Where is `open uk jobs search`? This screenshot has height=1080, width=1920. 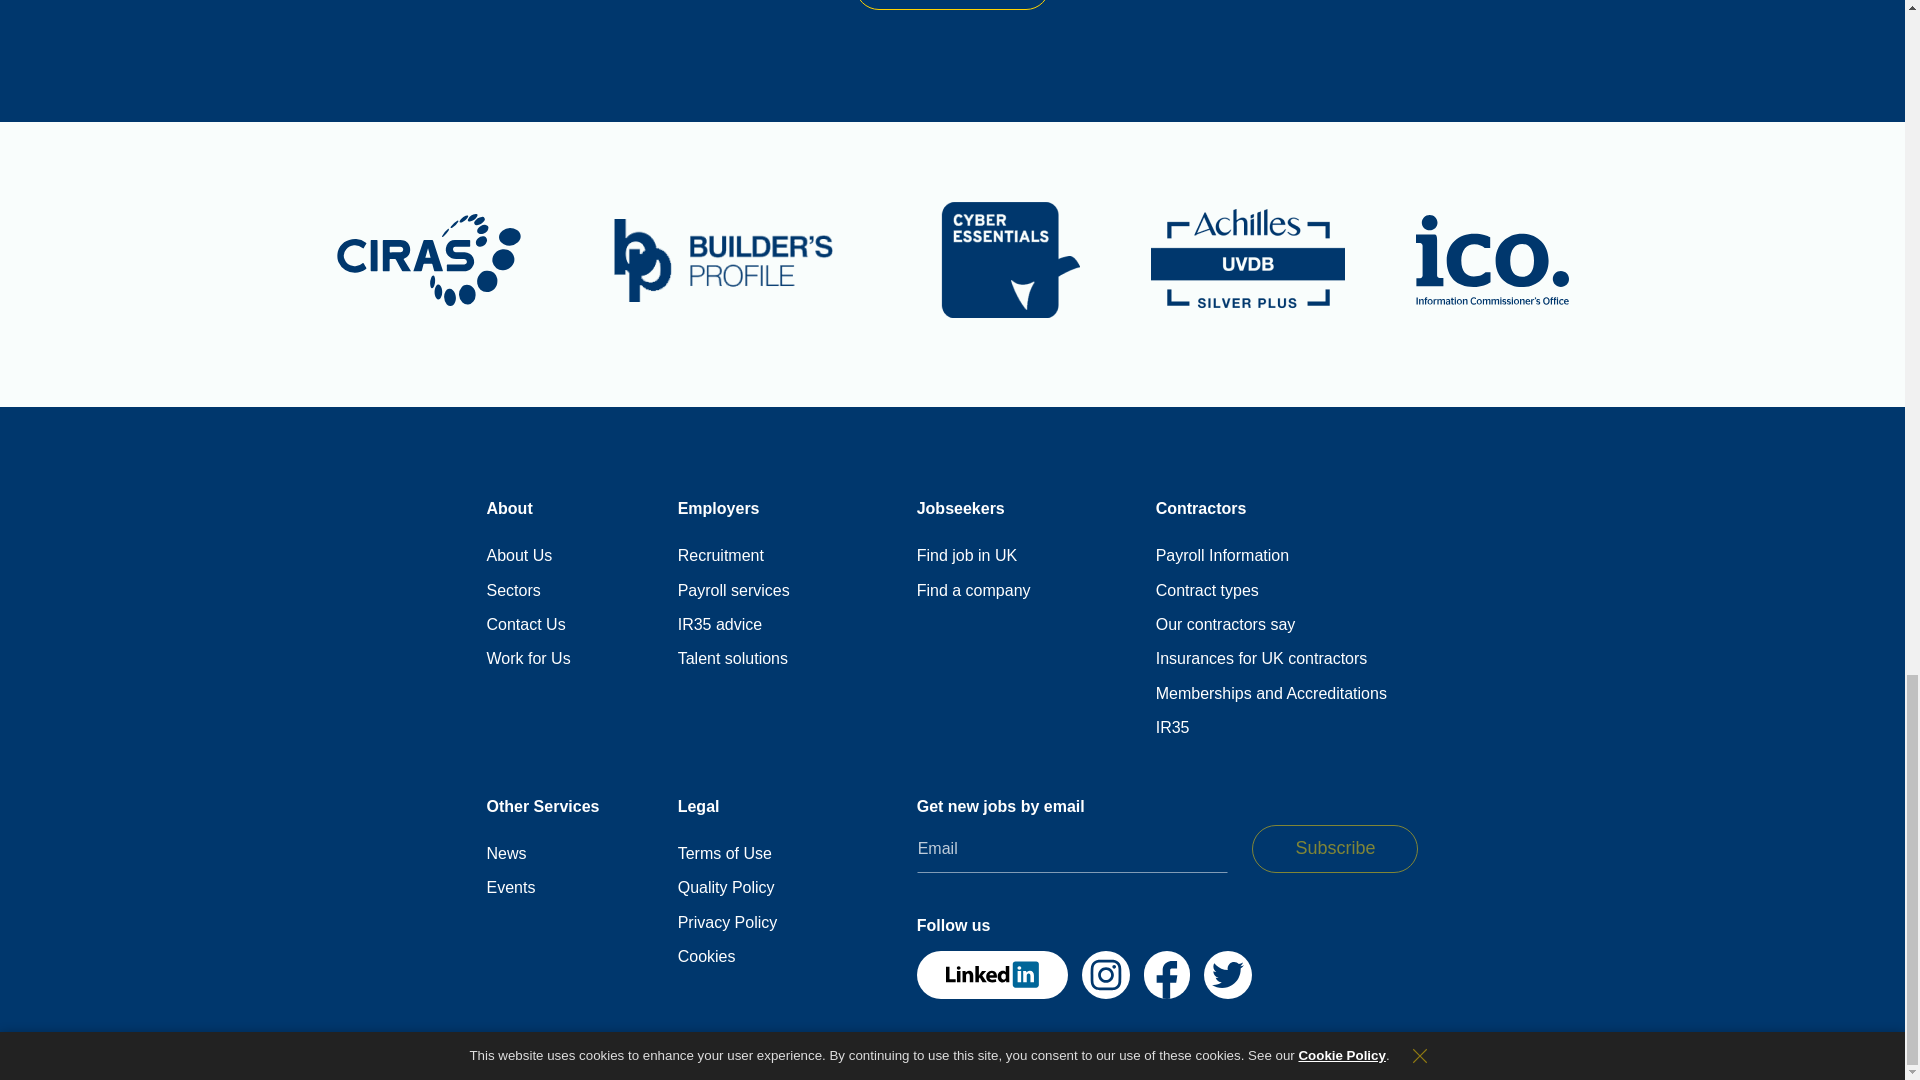
open uk jobs search is located at coordinates (967, 556).